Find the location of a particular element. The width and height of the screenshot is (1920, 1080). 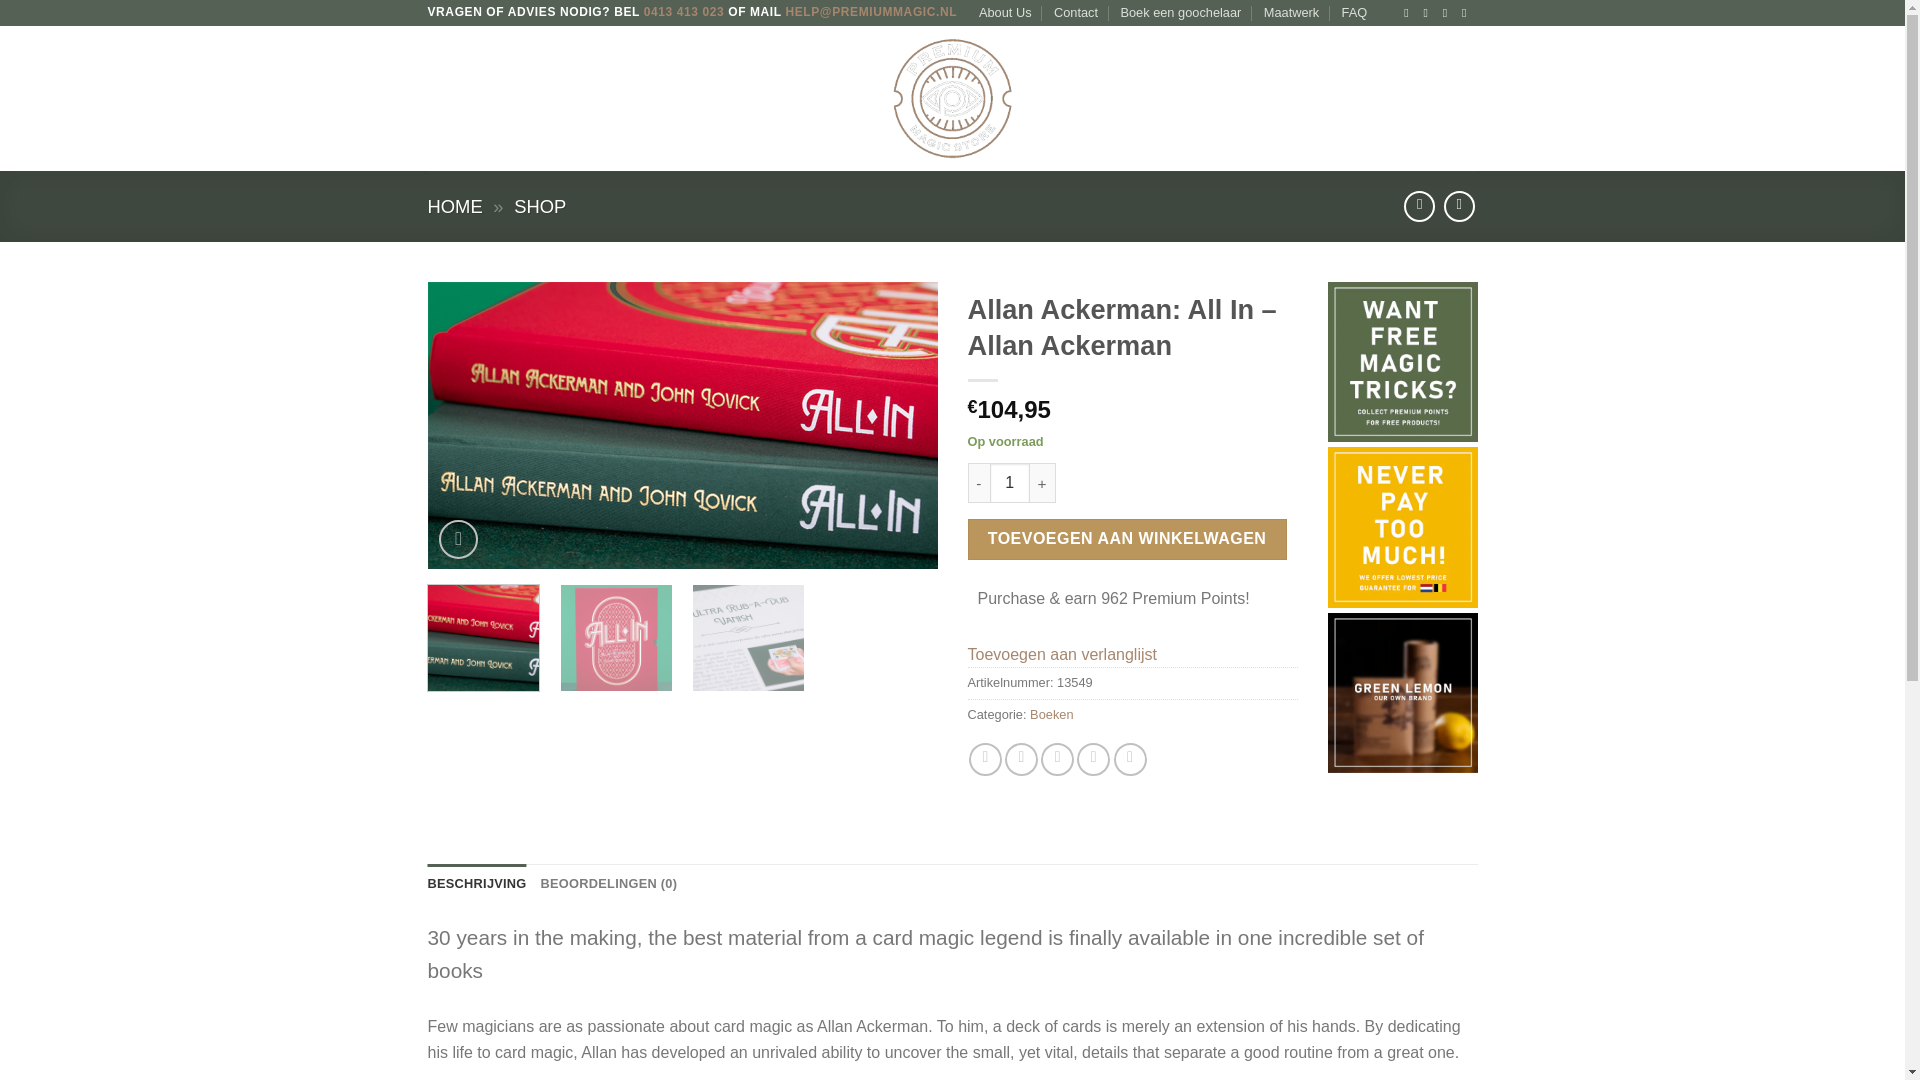

Deel op Facebook is located at coordinates (986, 760).